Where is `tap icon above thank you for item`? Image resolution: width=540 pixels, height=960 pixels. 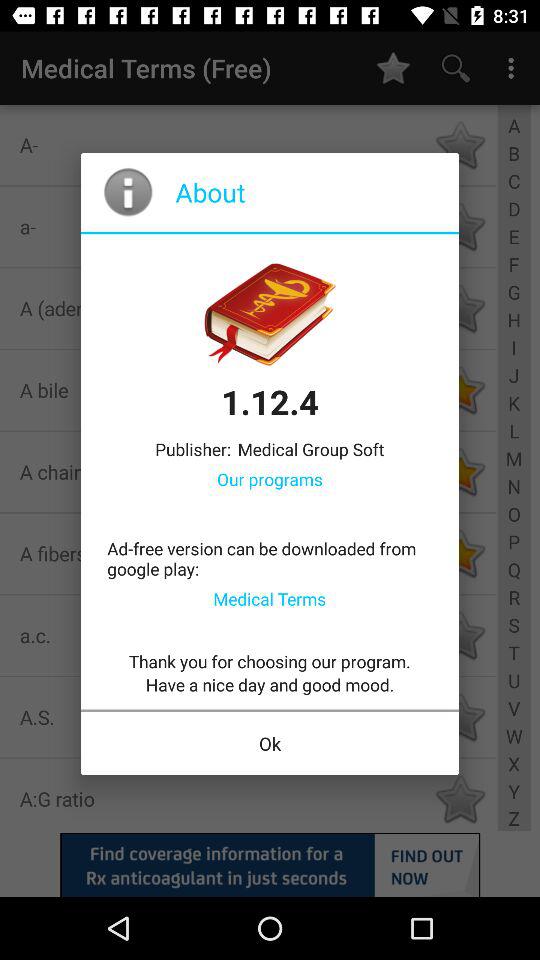 tap icon above thank you for item is located at coordinates (270, 598).